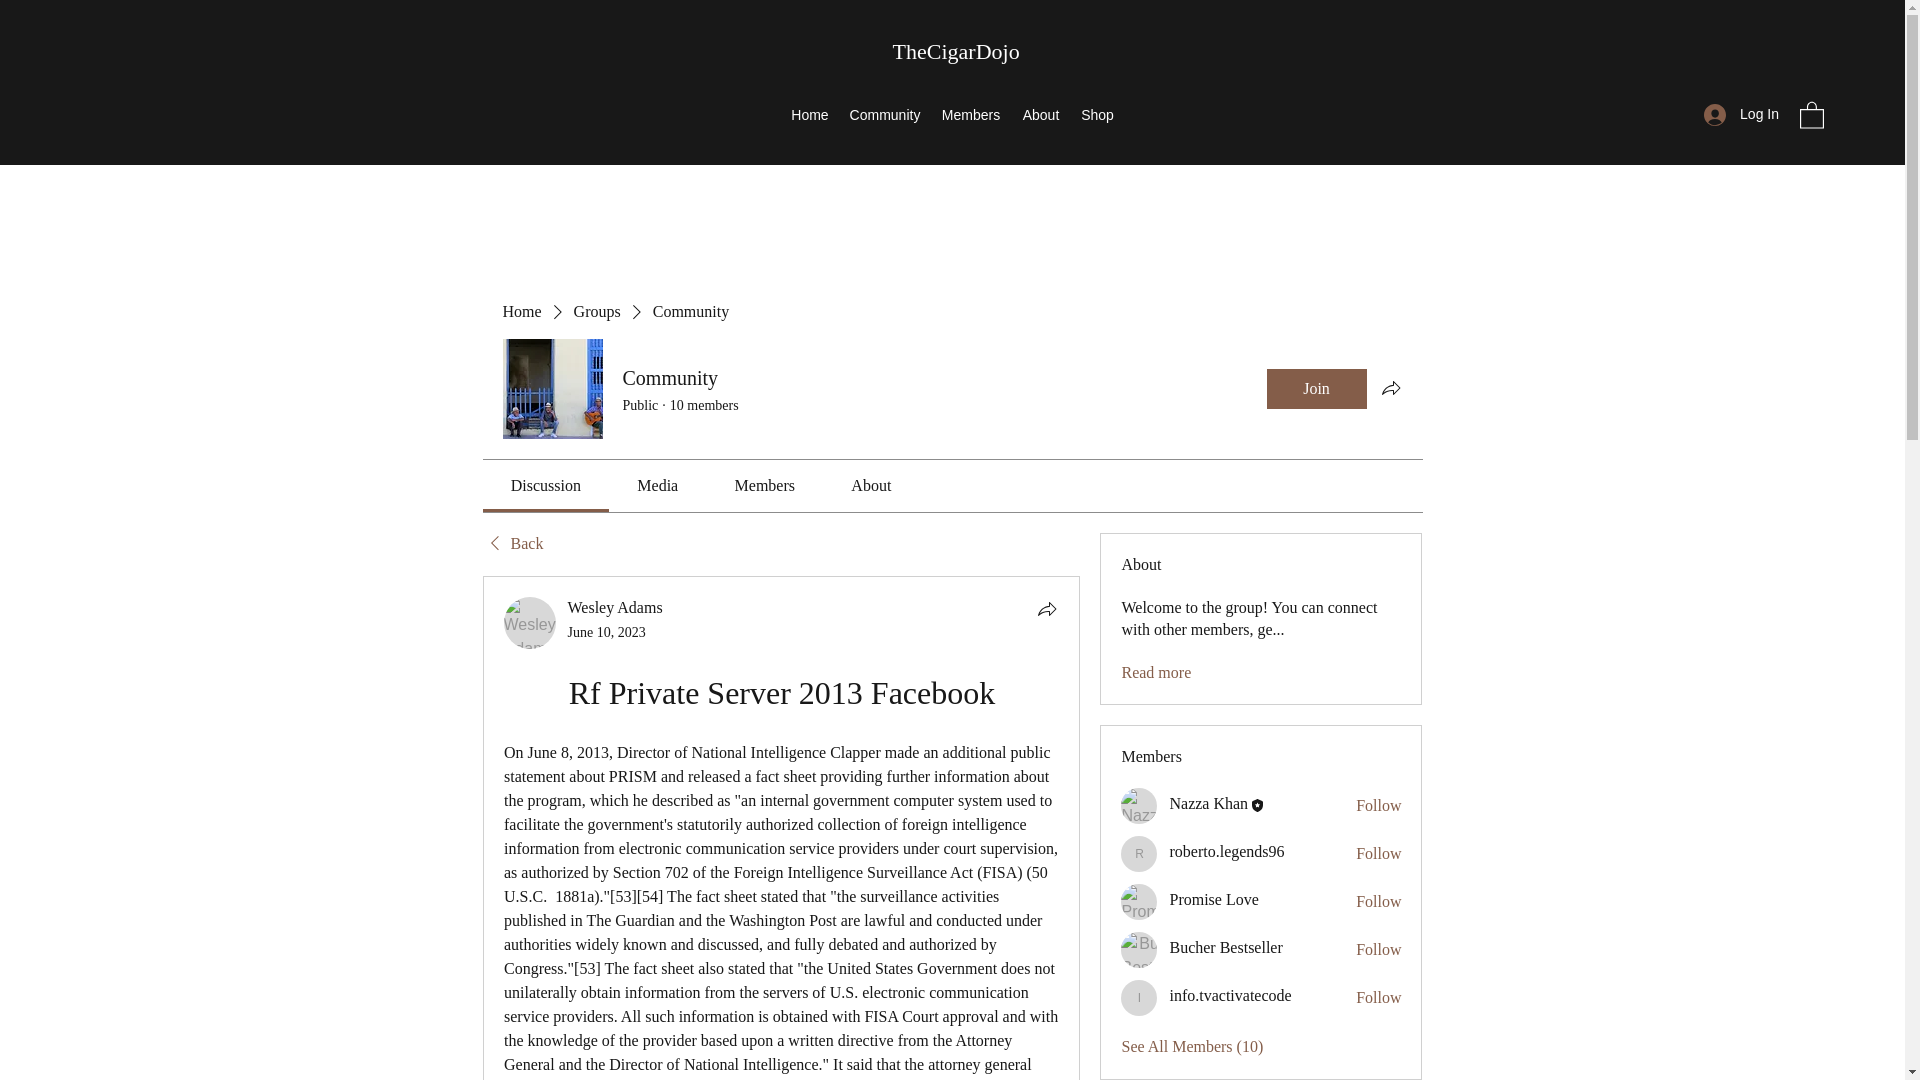 This screenshot has height=1080, width=1920. I want to click on Read more, so click(1156, 672).